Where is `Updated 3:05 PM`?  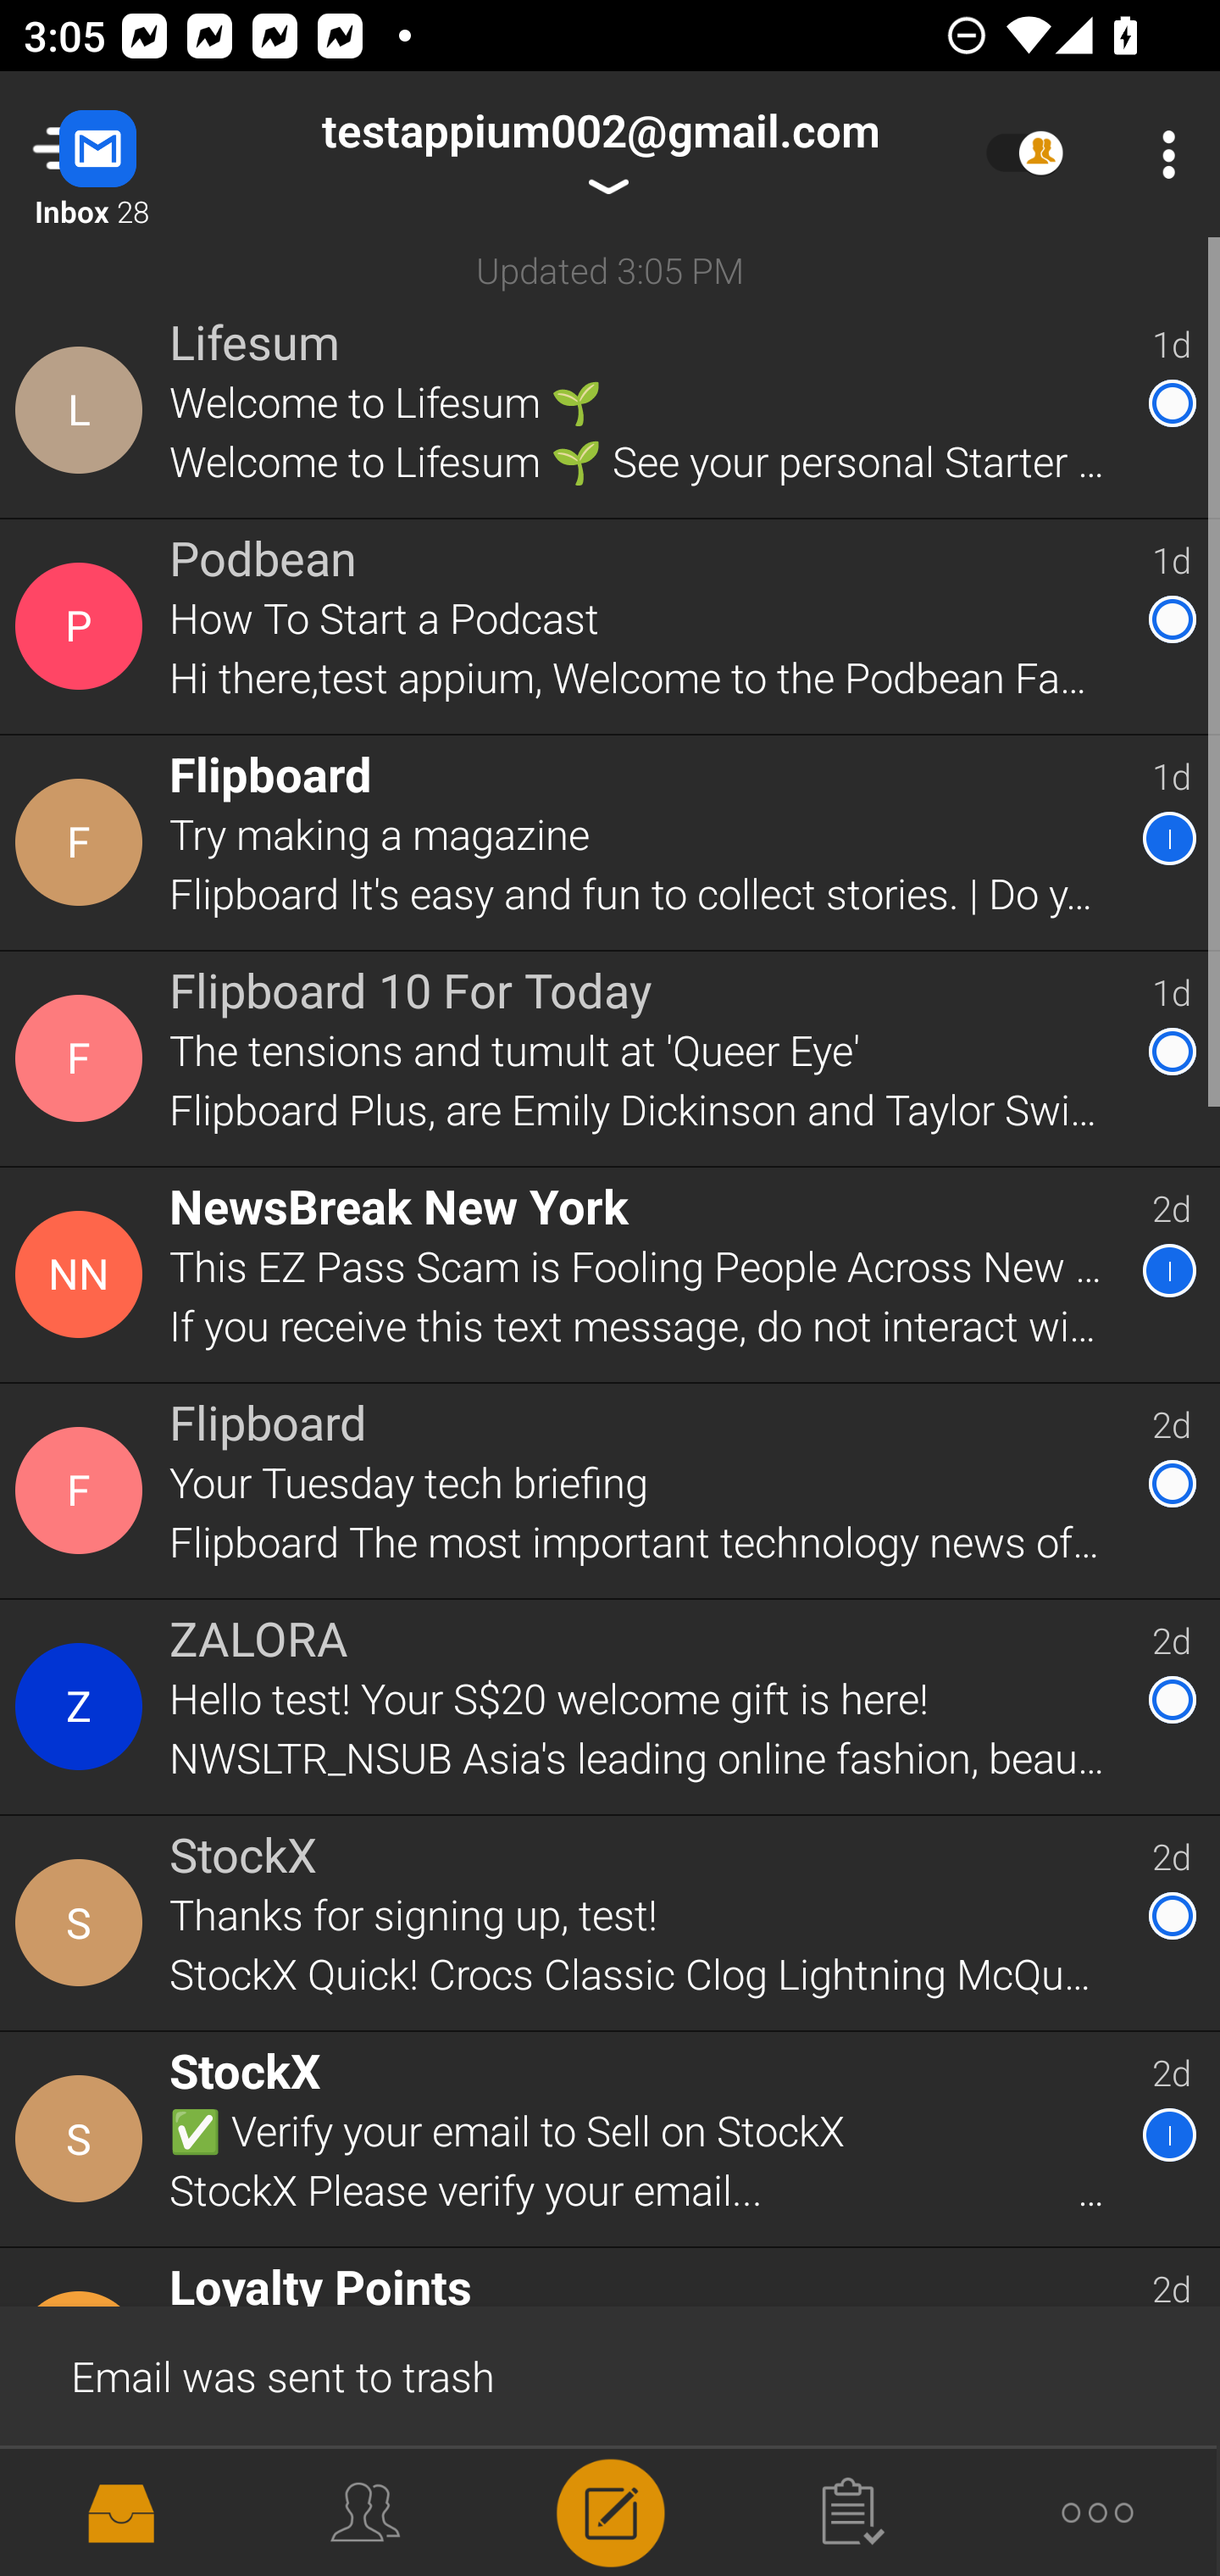 Updated 3:05 PM is located at coordinates (610, 269).